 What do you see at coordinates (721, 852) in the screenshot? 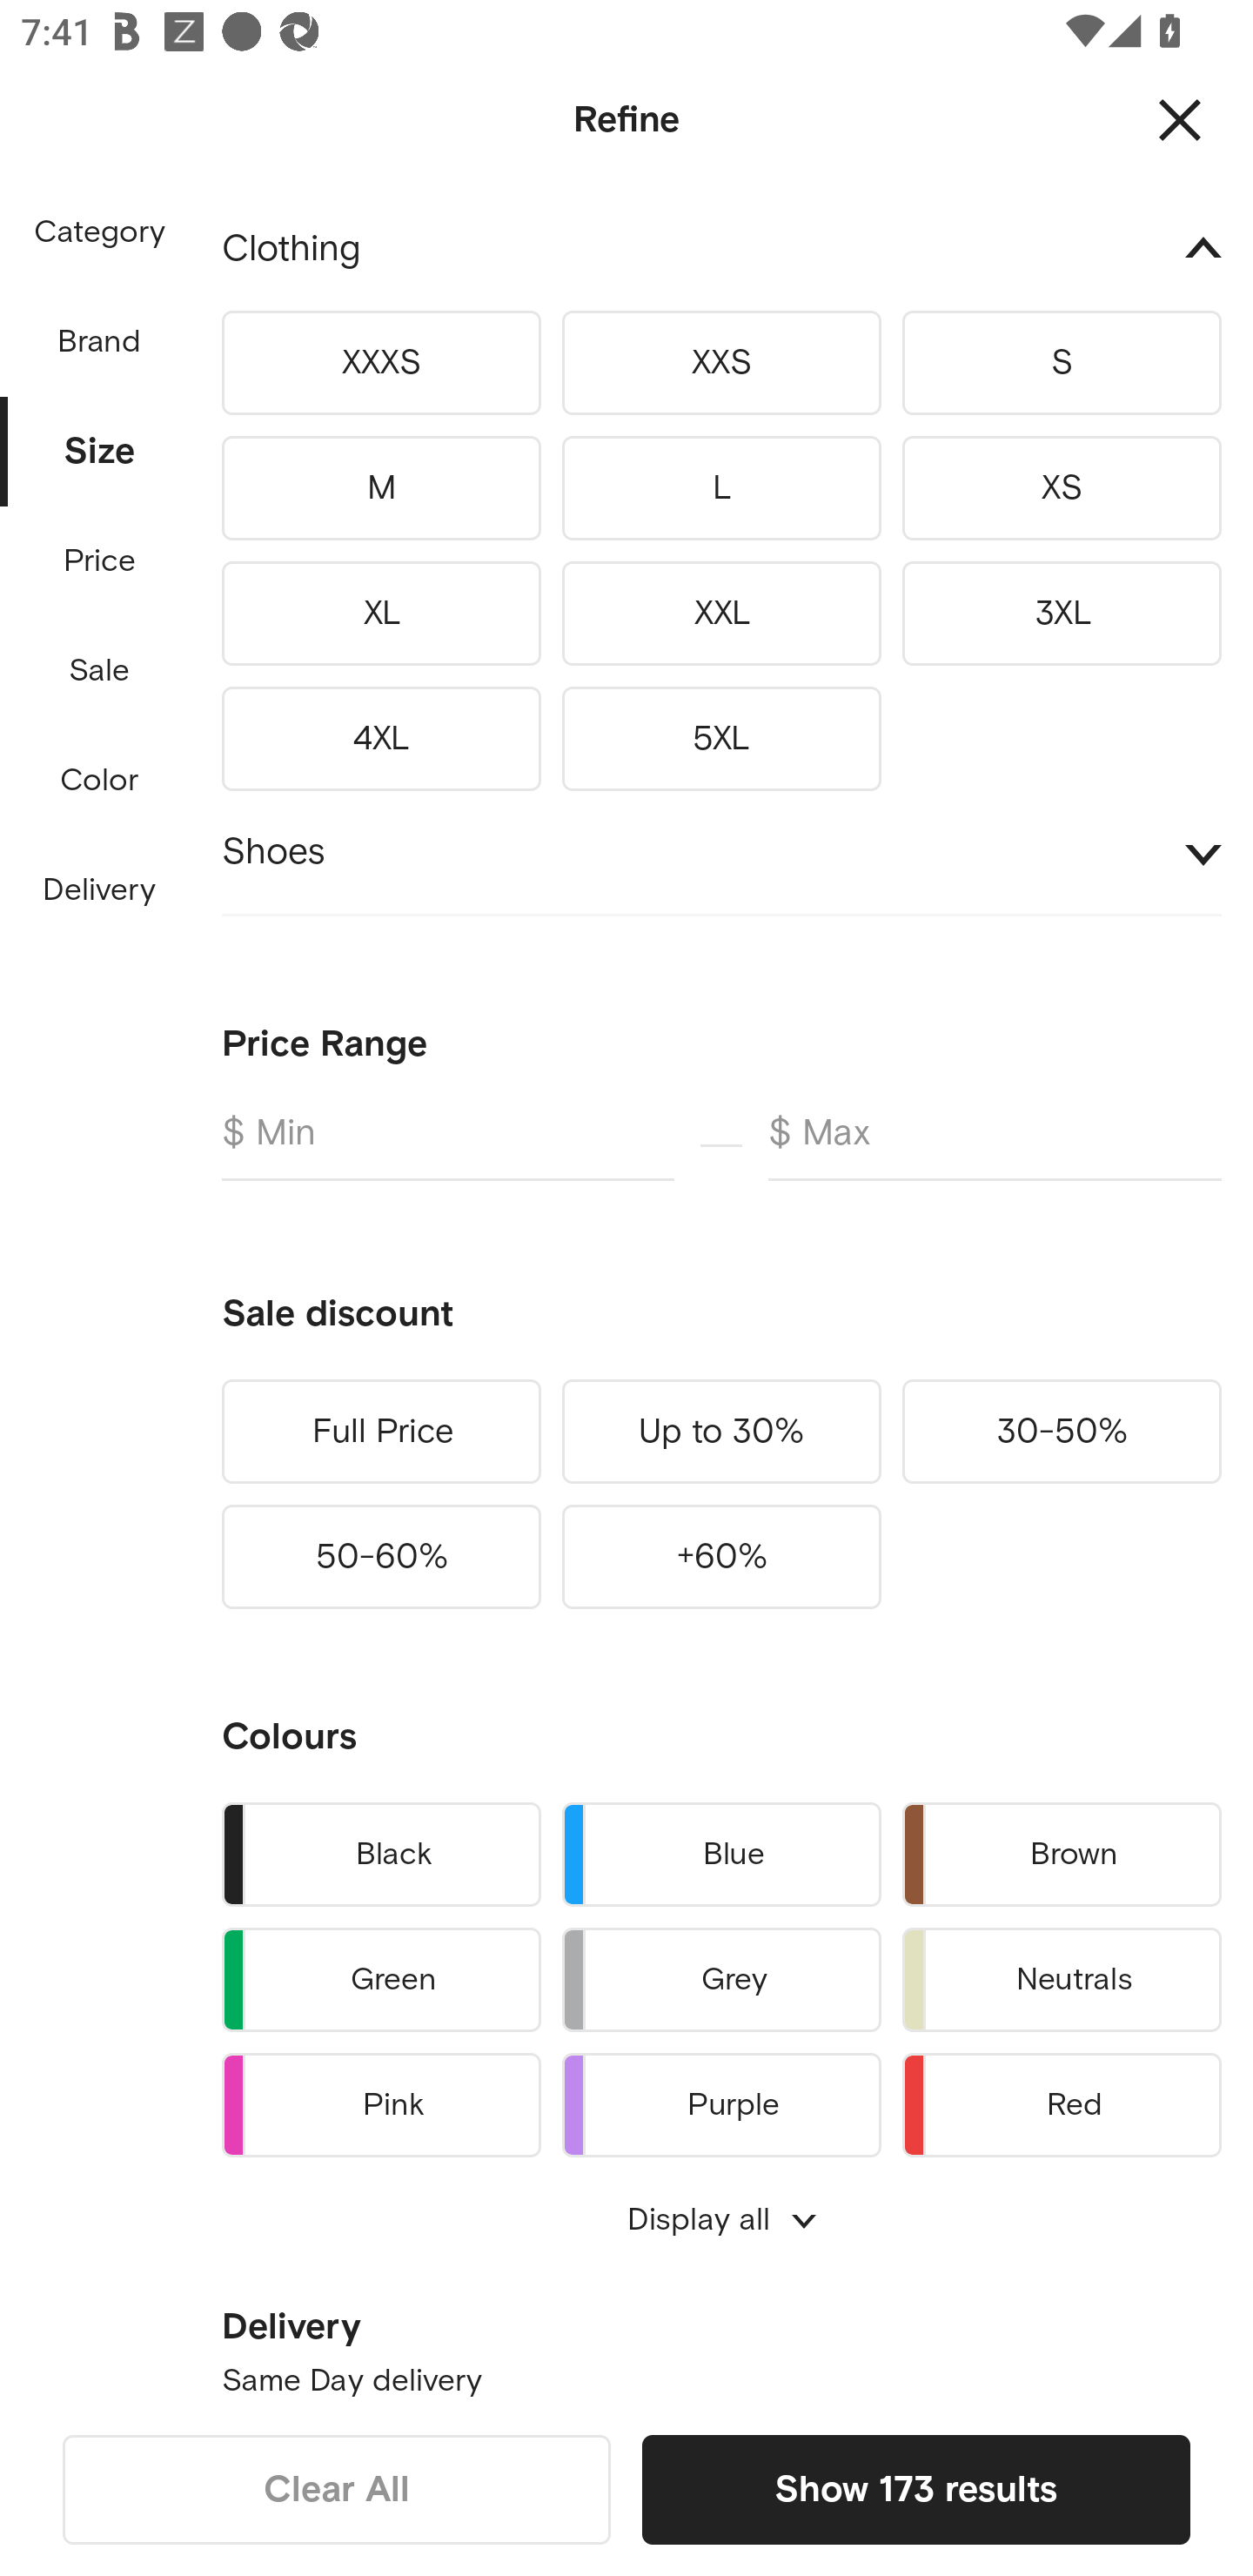
I see `Shoes` at bounding box center [721, 852].